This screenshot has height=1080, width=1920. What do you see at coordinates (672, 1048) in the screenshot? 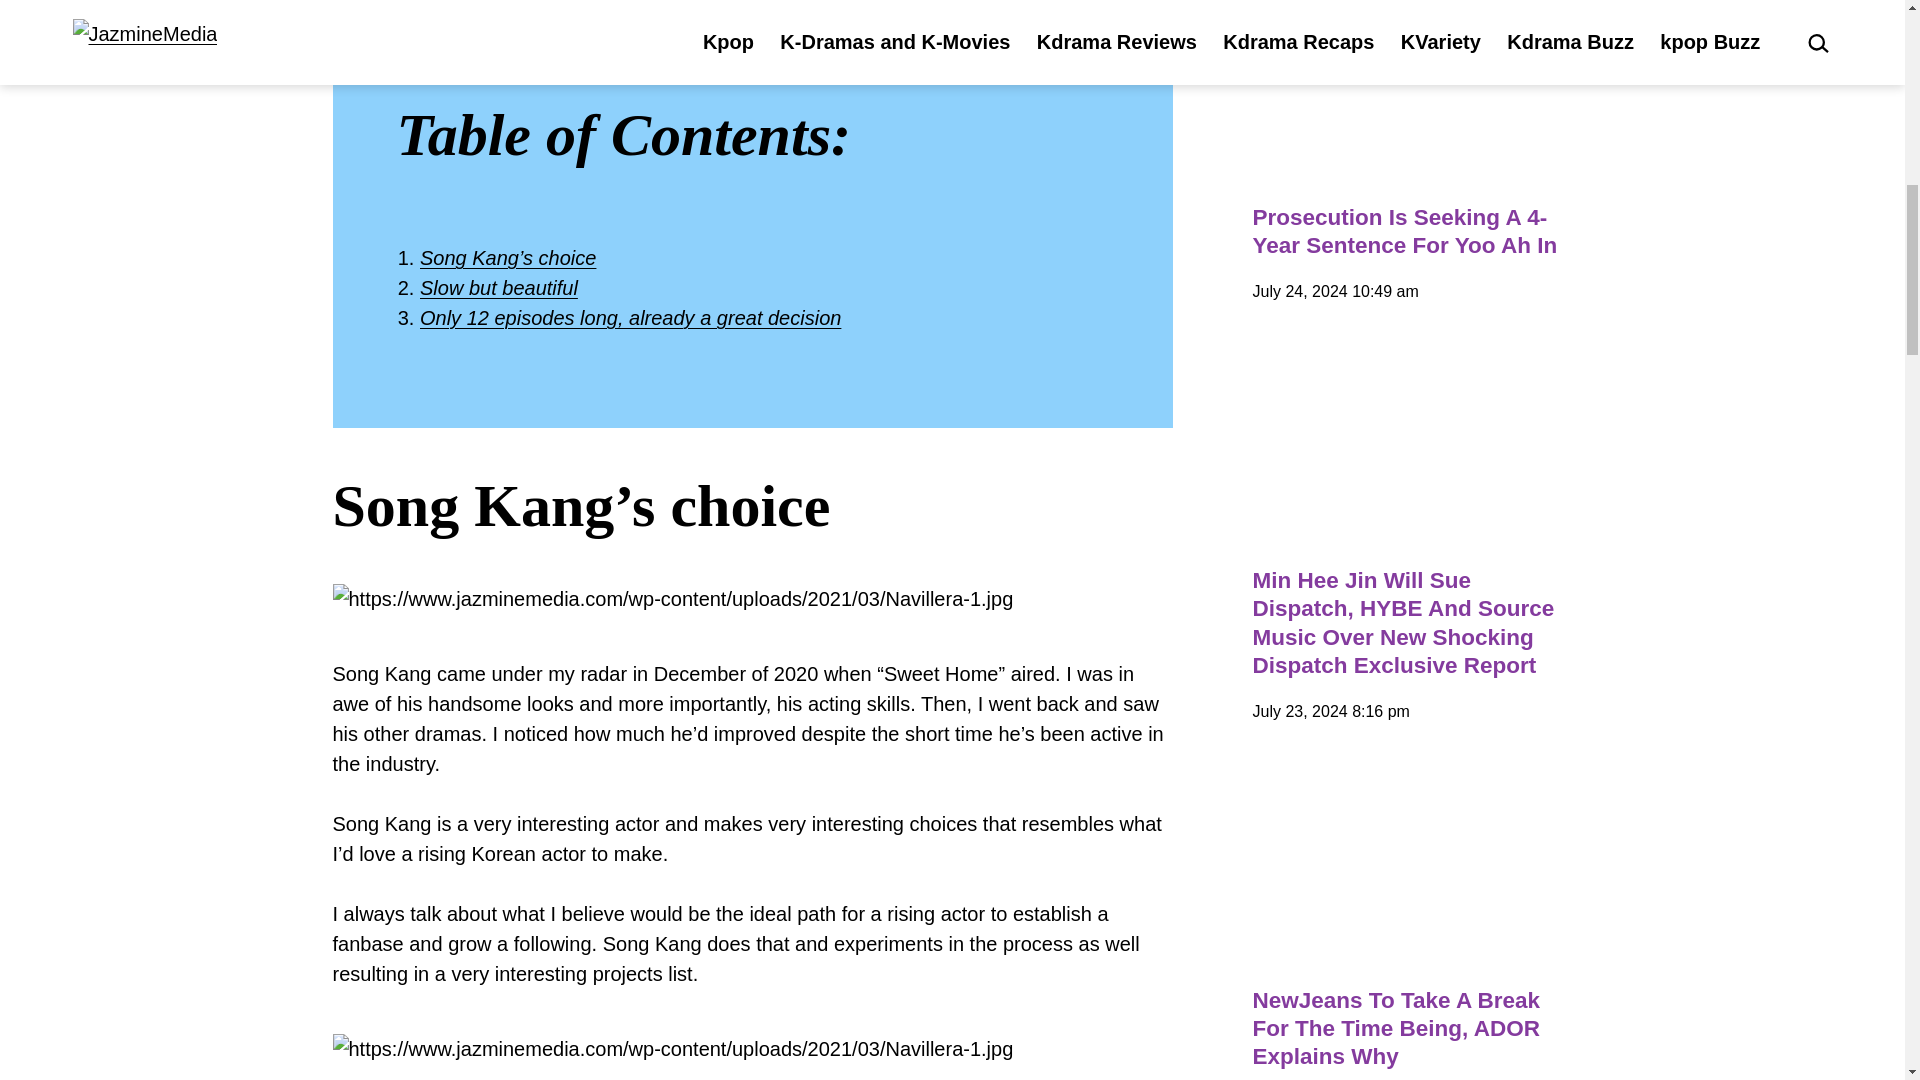
I see `Navillera 8` at bounding box center [672, 1048].